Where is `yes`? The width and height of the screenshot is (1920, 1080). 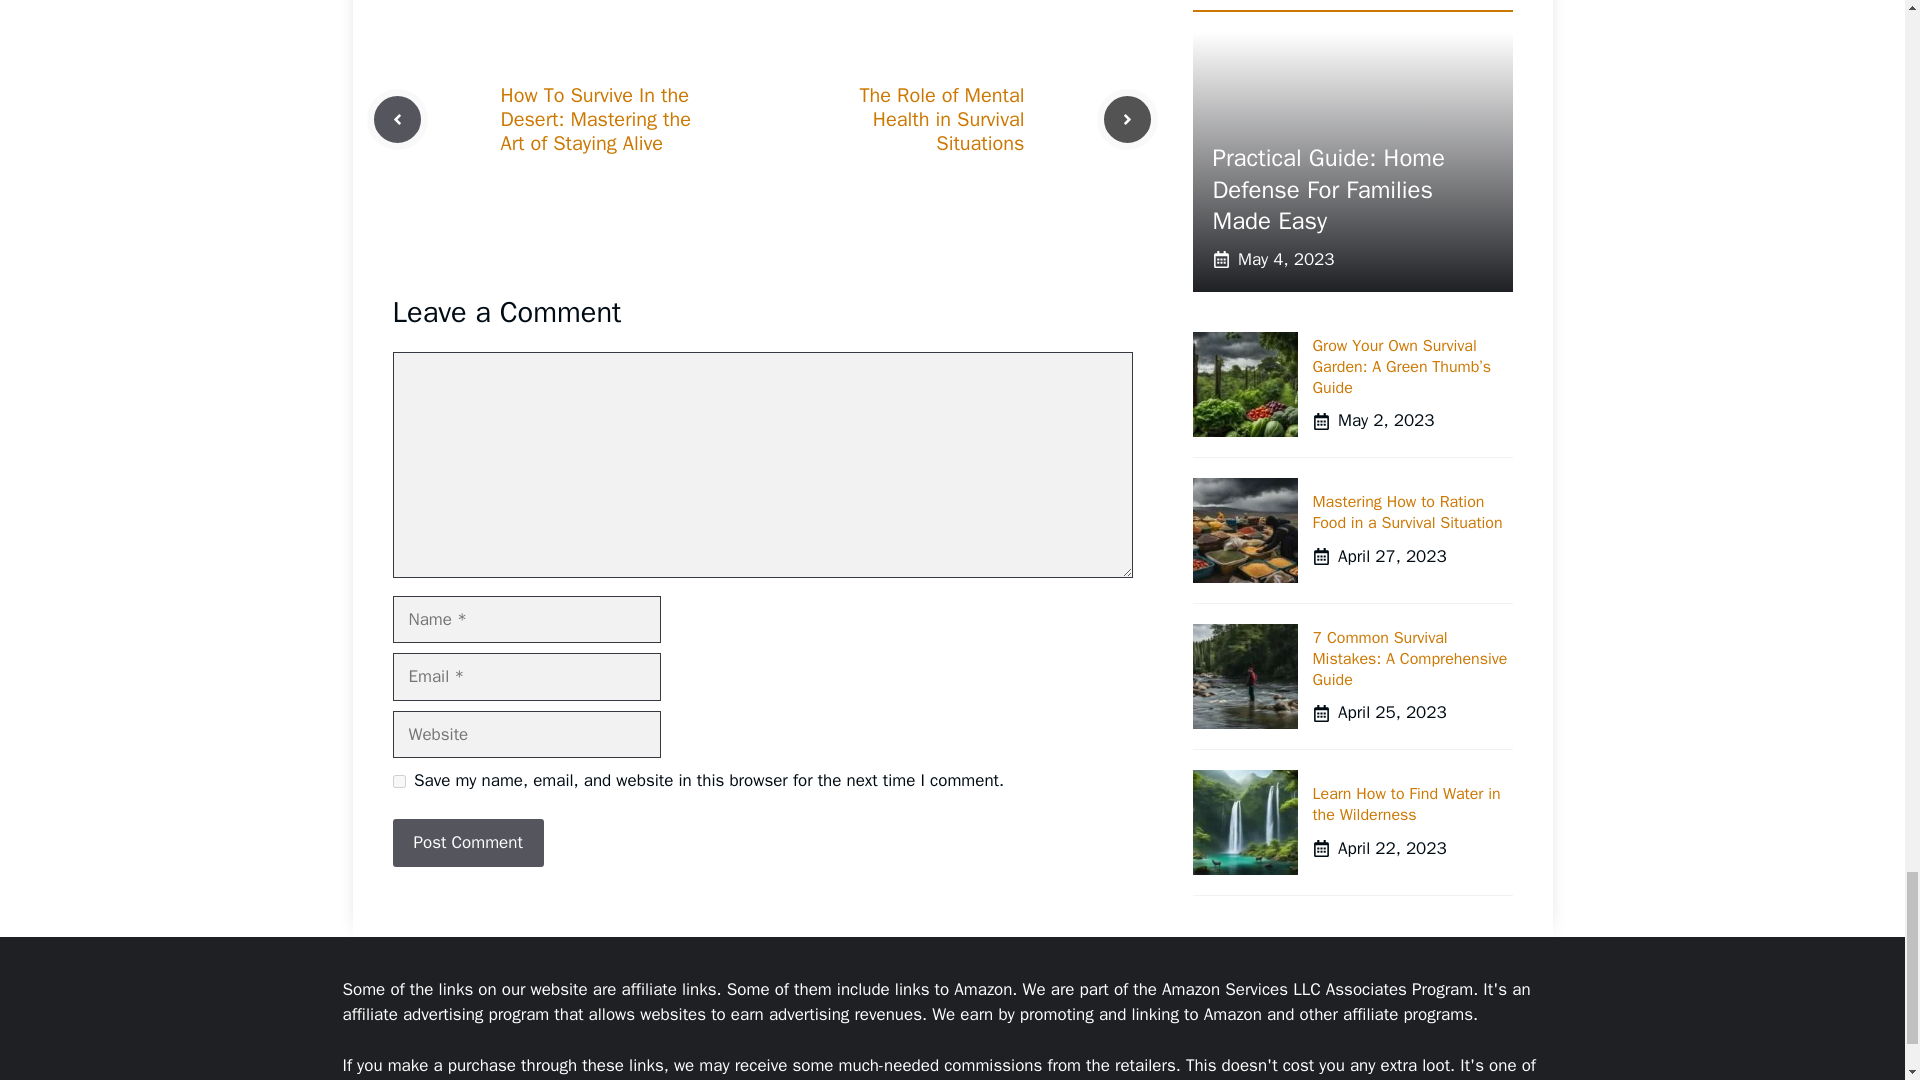
yes is located at coordinates (398, 782).